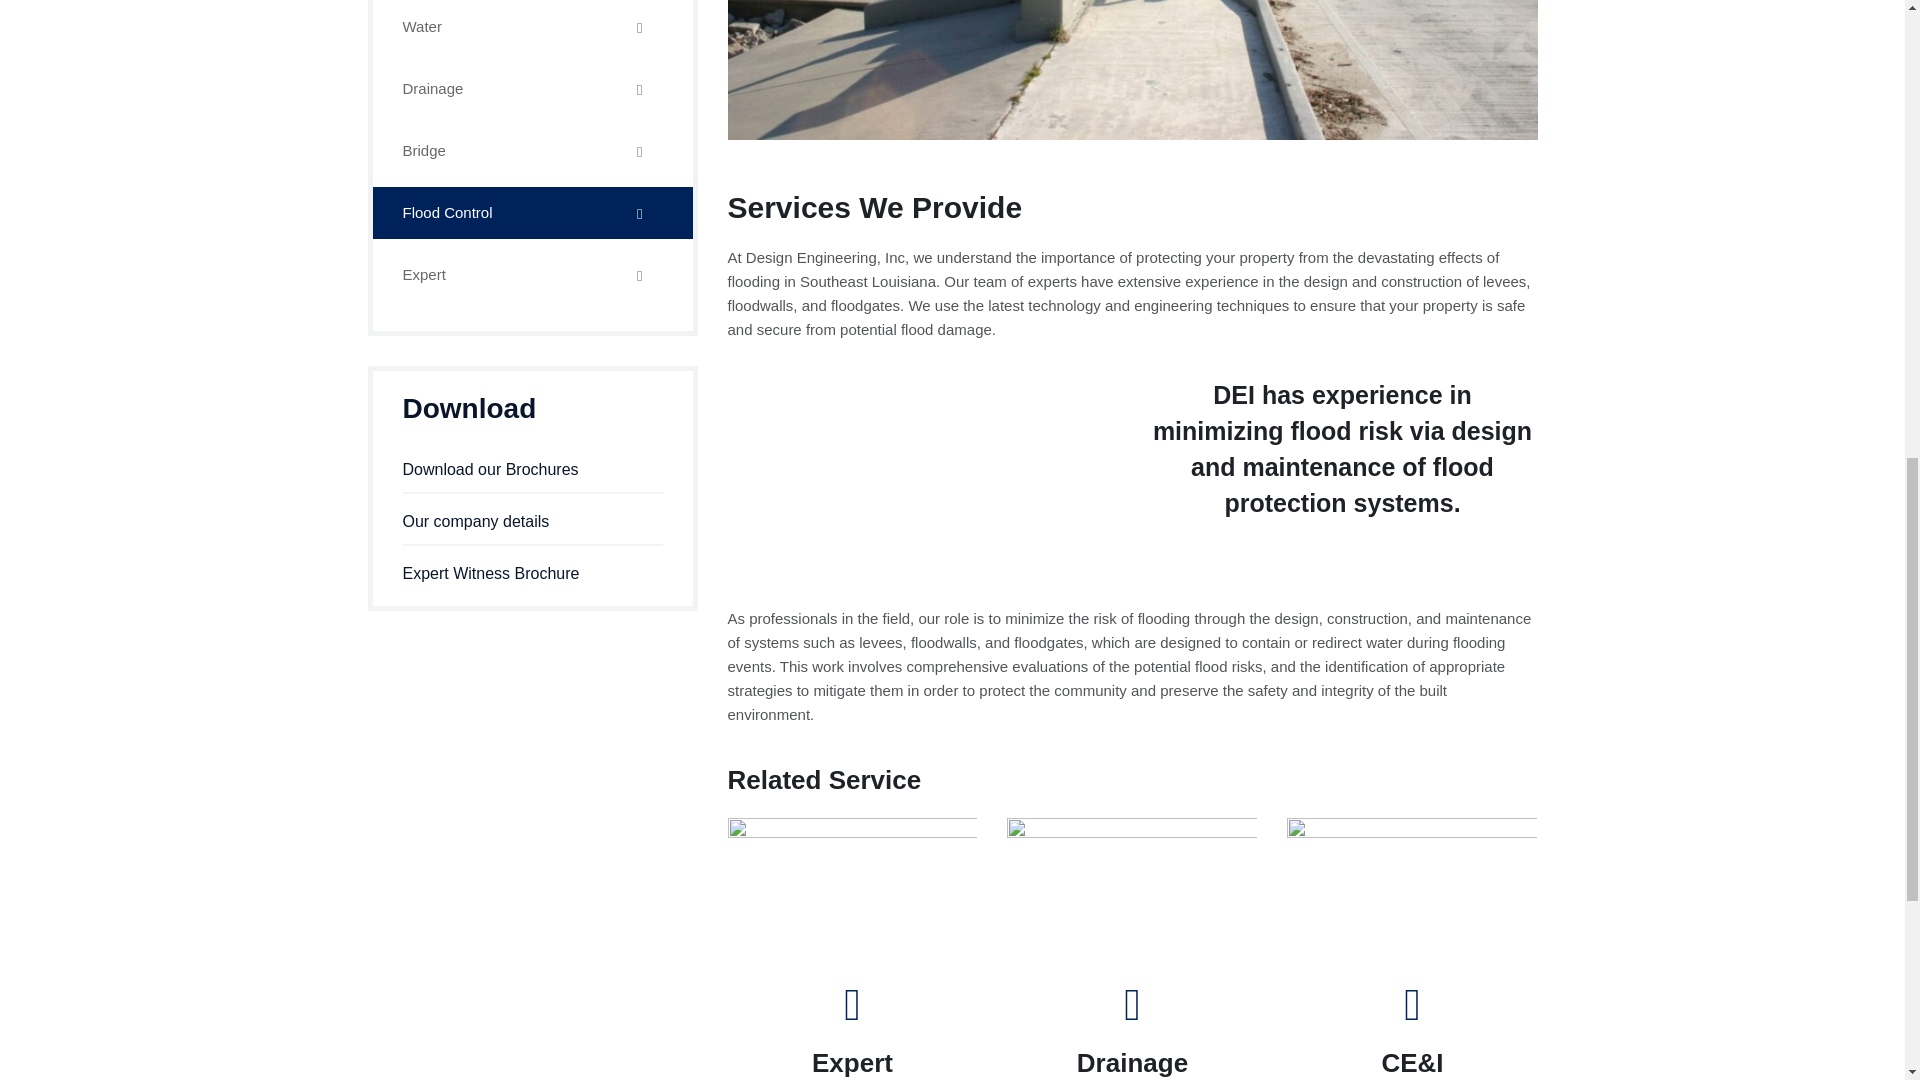 The height and width of the screenshot is (1080, 1920). Describe the element at coordinates (852, 1062) in the screenshot. I see `Expert` at that location.